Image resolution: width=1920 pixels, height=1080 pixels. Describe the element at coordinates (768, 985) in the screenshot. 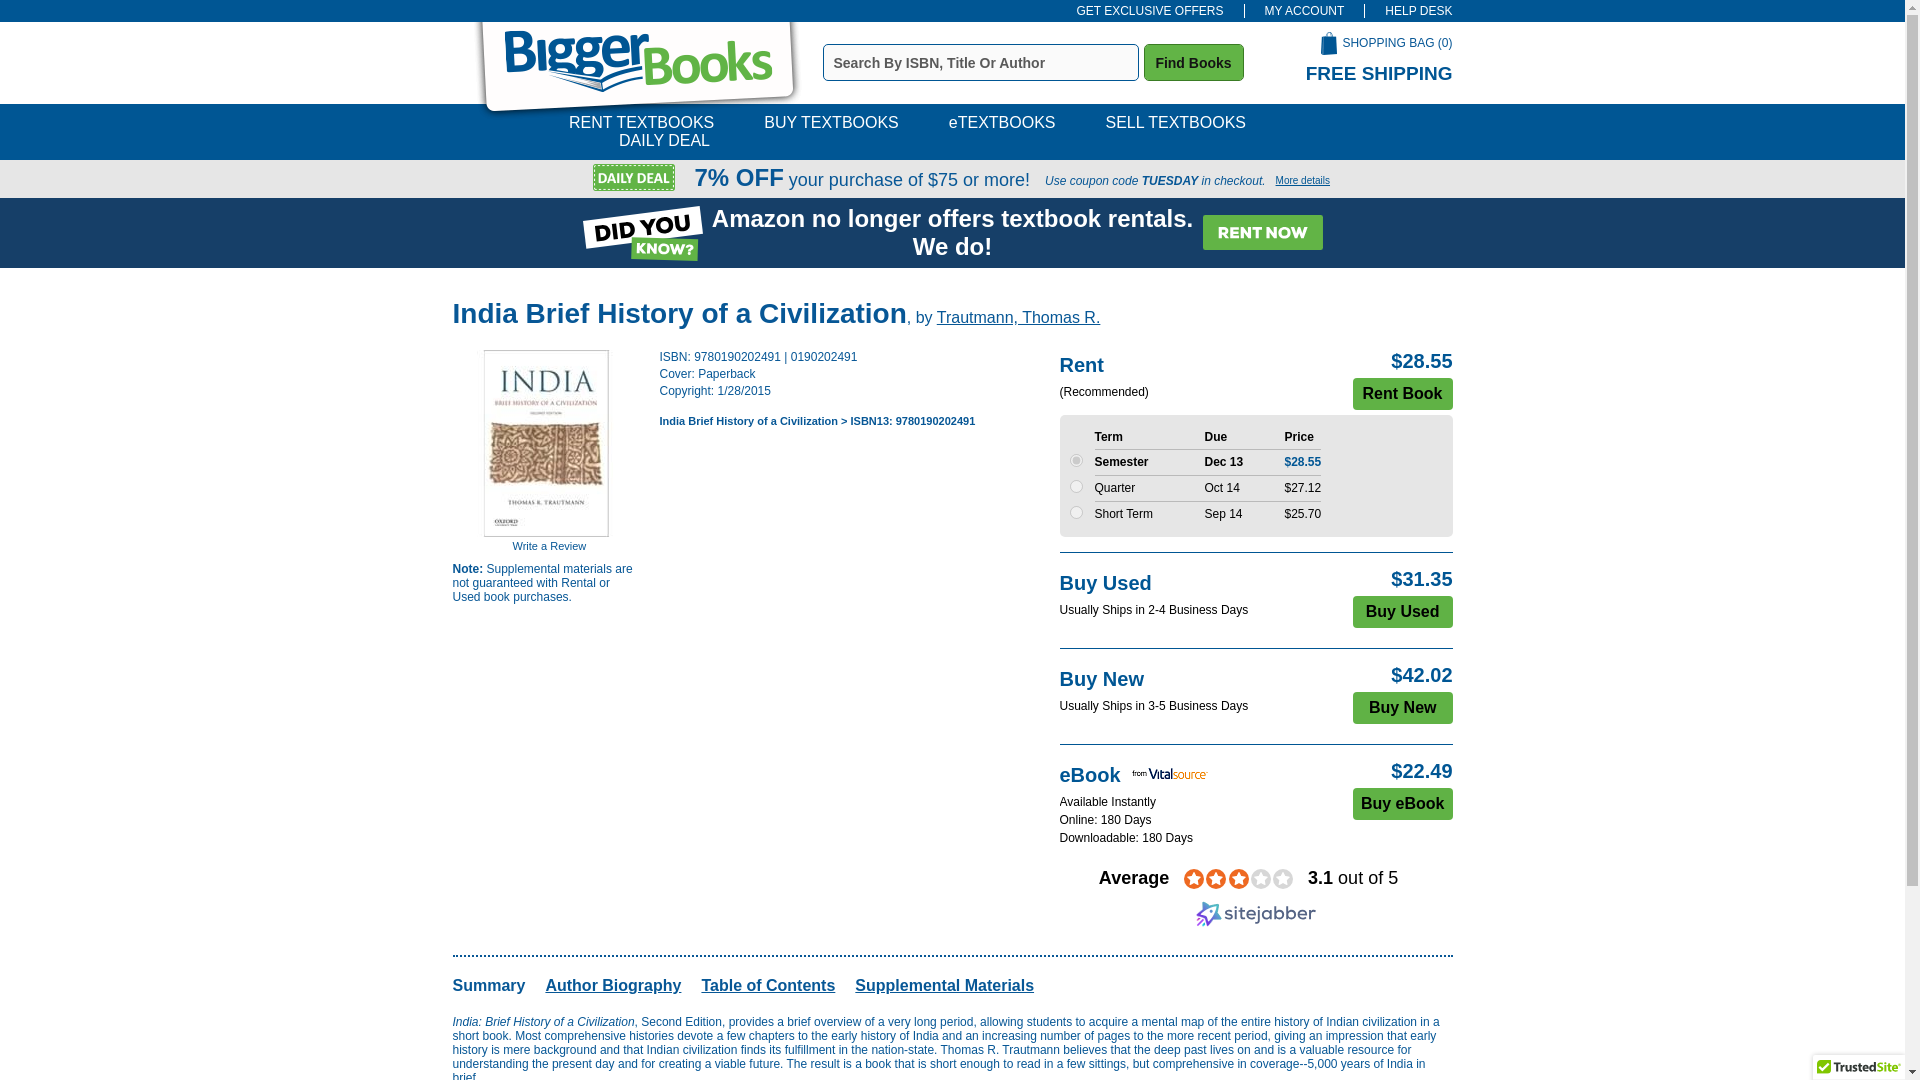

I see `Table of Contents` at that location.